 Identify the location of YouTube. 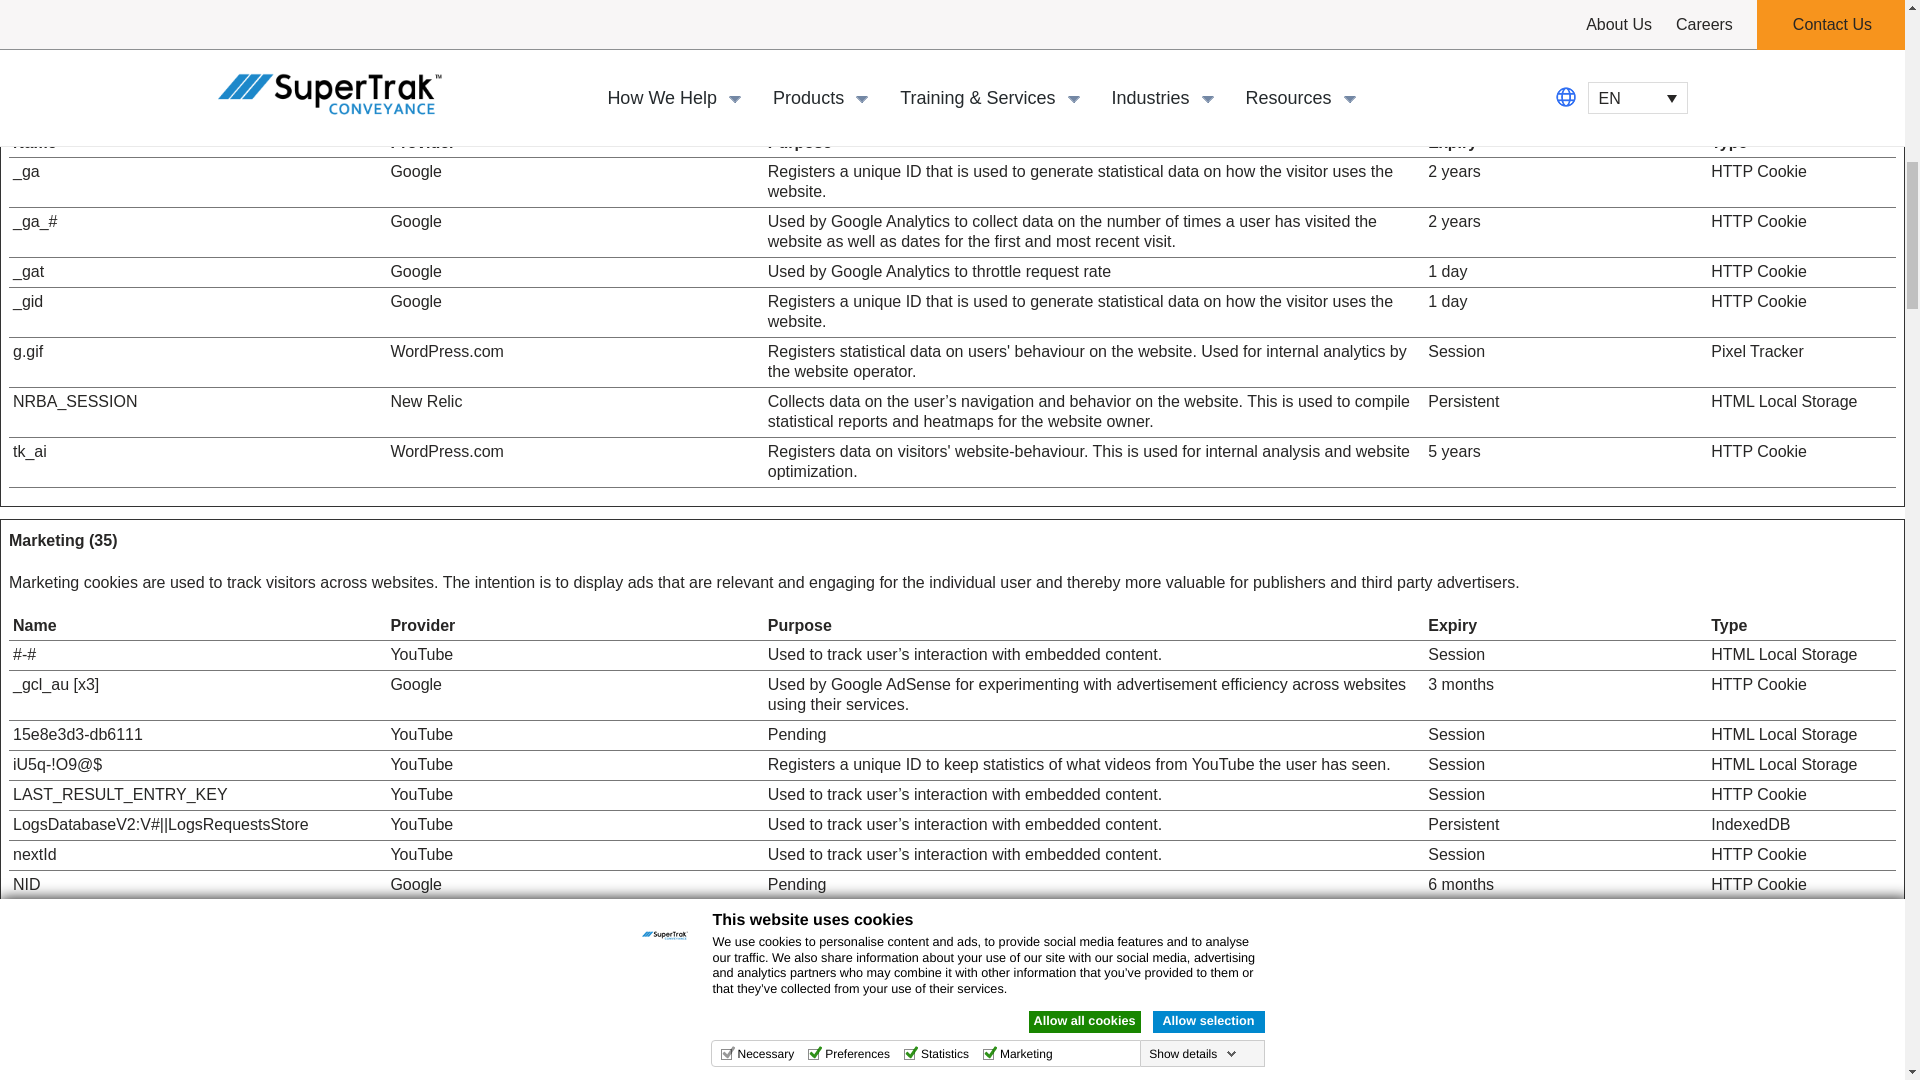
(421, 854).